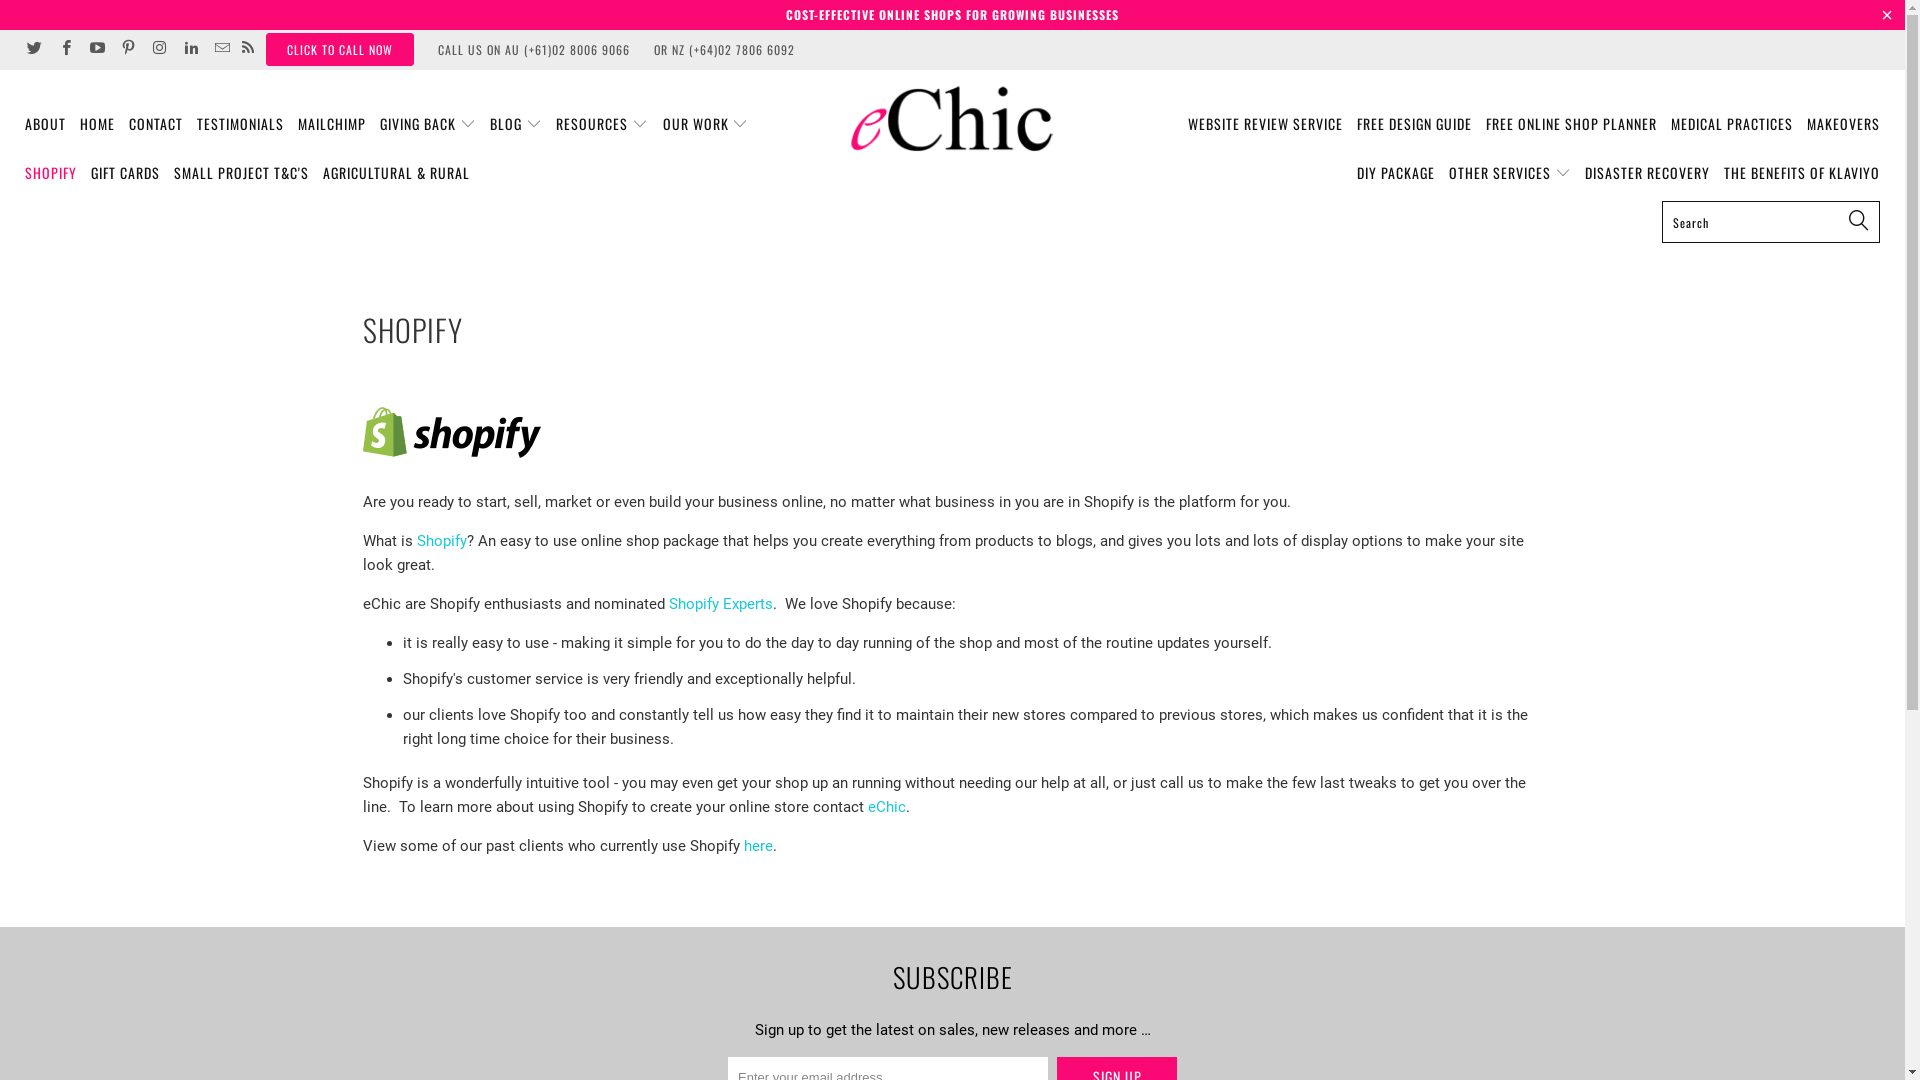 This screenshot has width=1920, height=1080. I want to click on WEBSITE REVIEW SERVICE, so click(1266, 124).